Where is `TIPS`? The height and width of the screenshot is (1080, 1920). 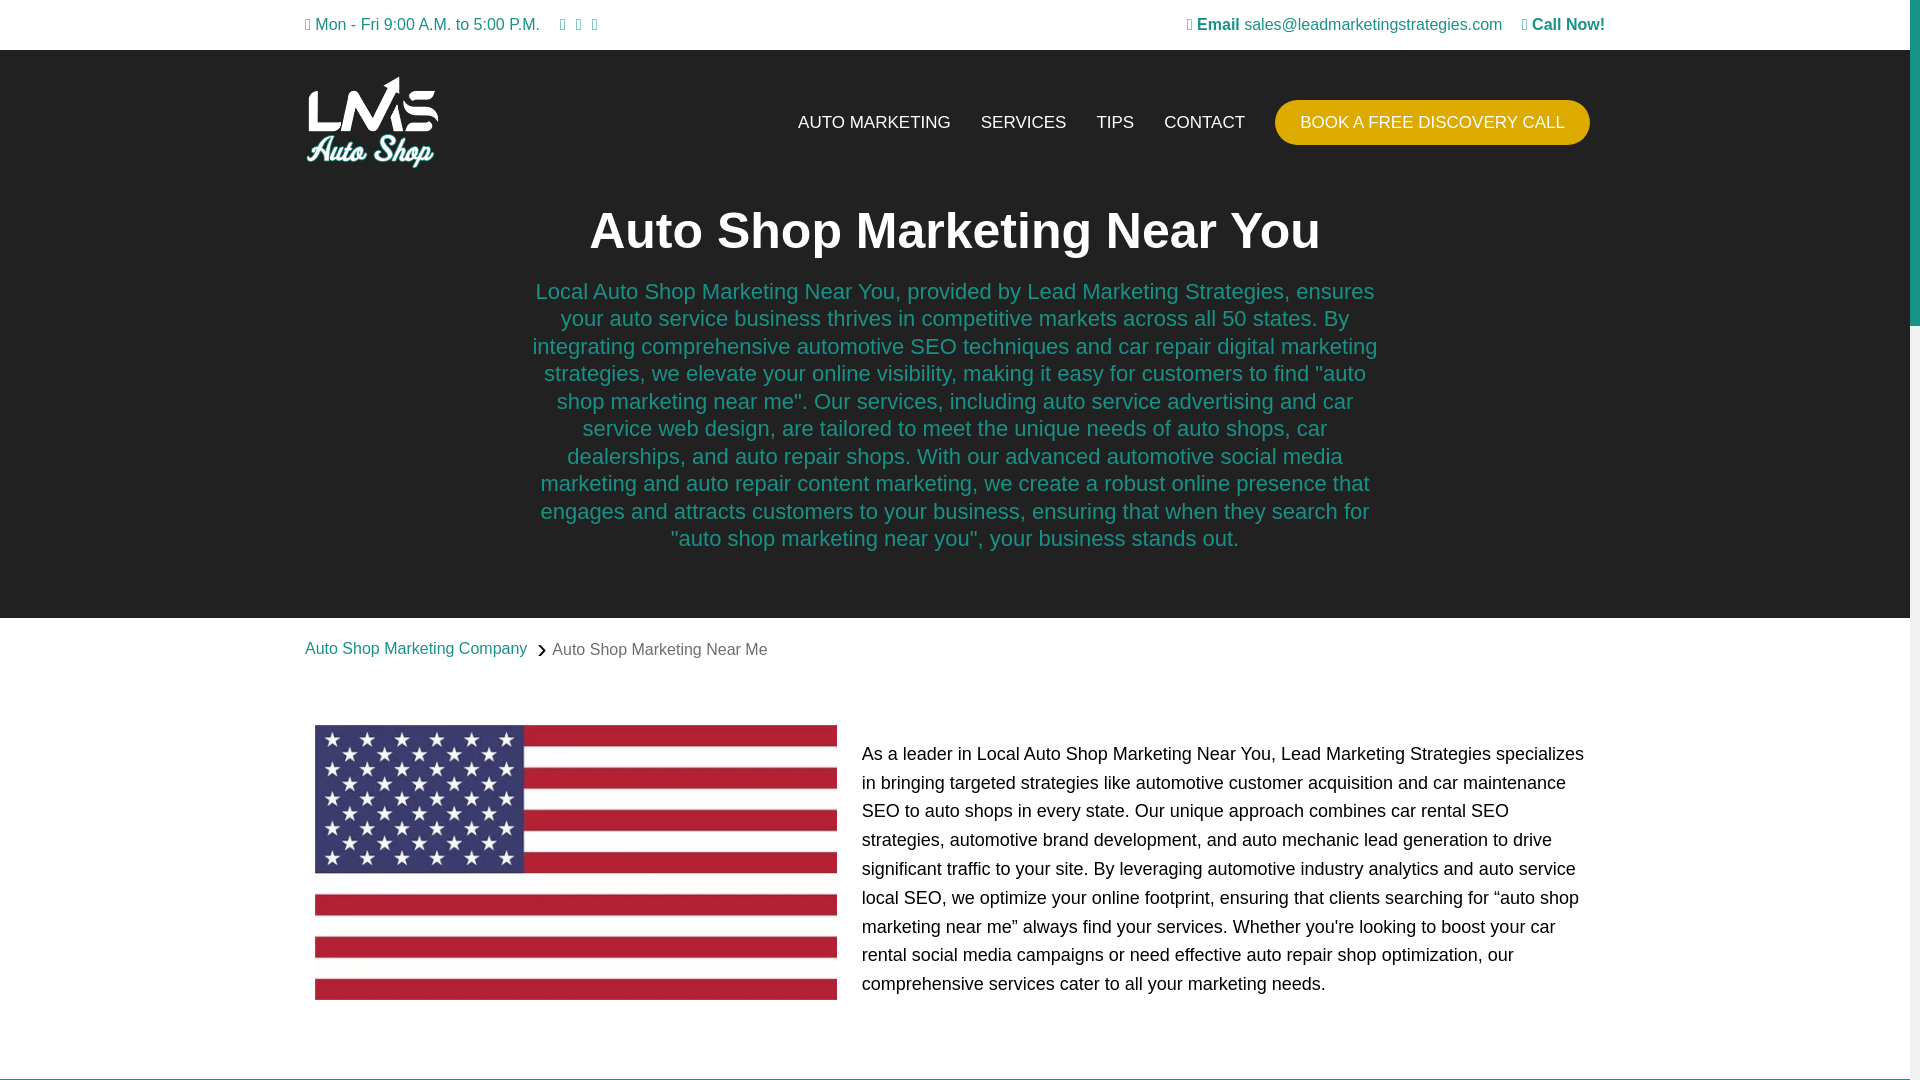 TIPS is located at coordinates (1114, 122).